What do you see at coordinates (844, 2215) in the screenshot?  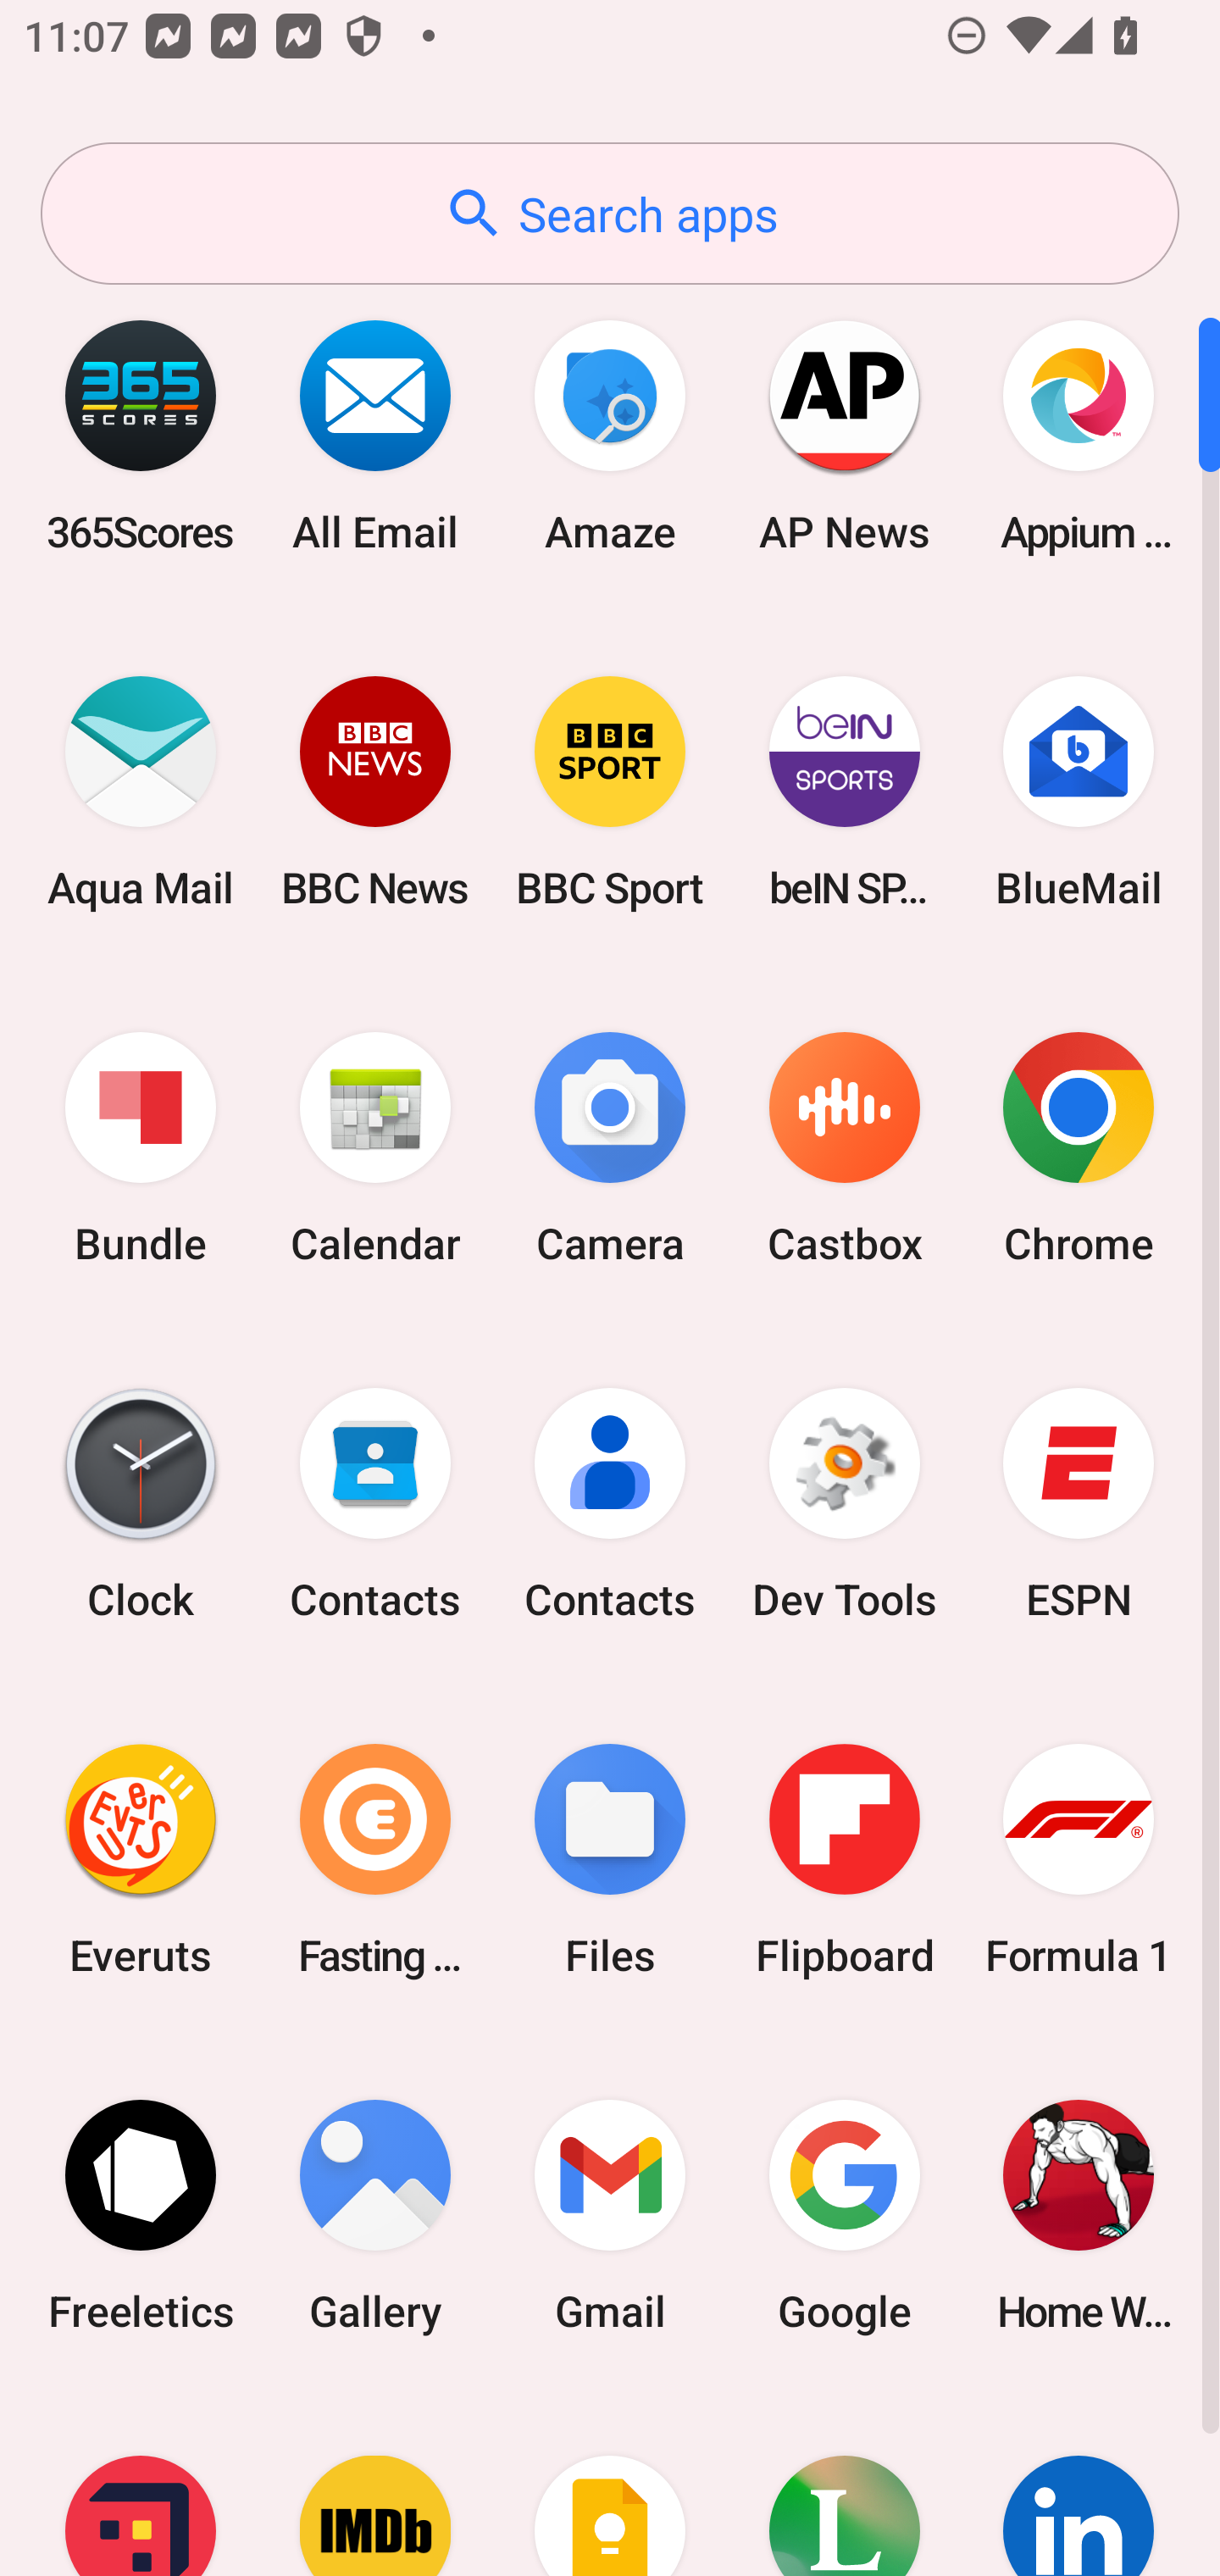 I see `Google` at bounding box center [844, 2215].